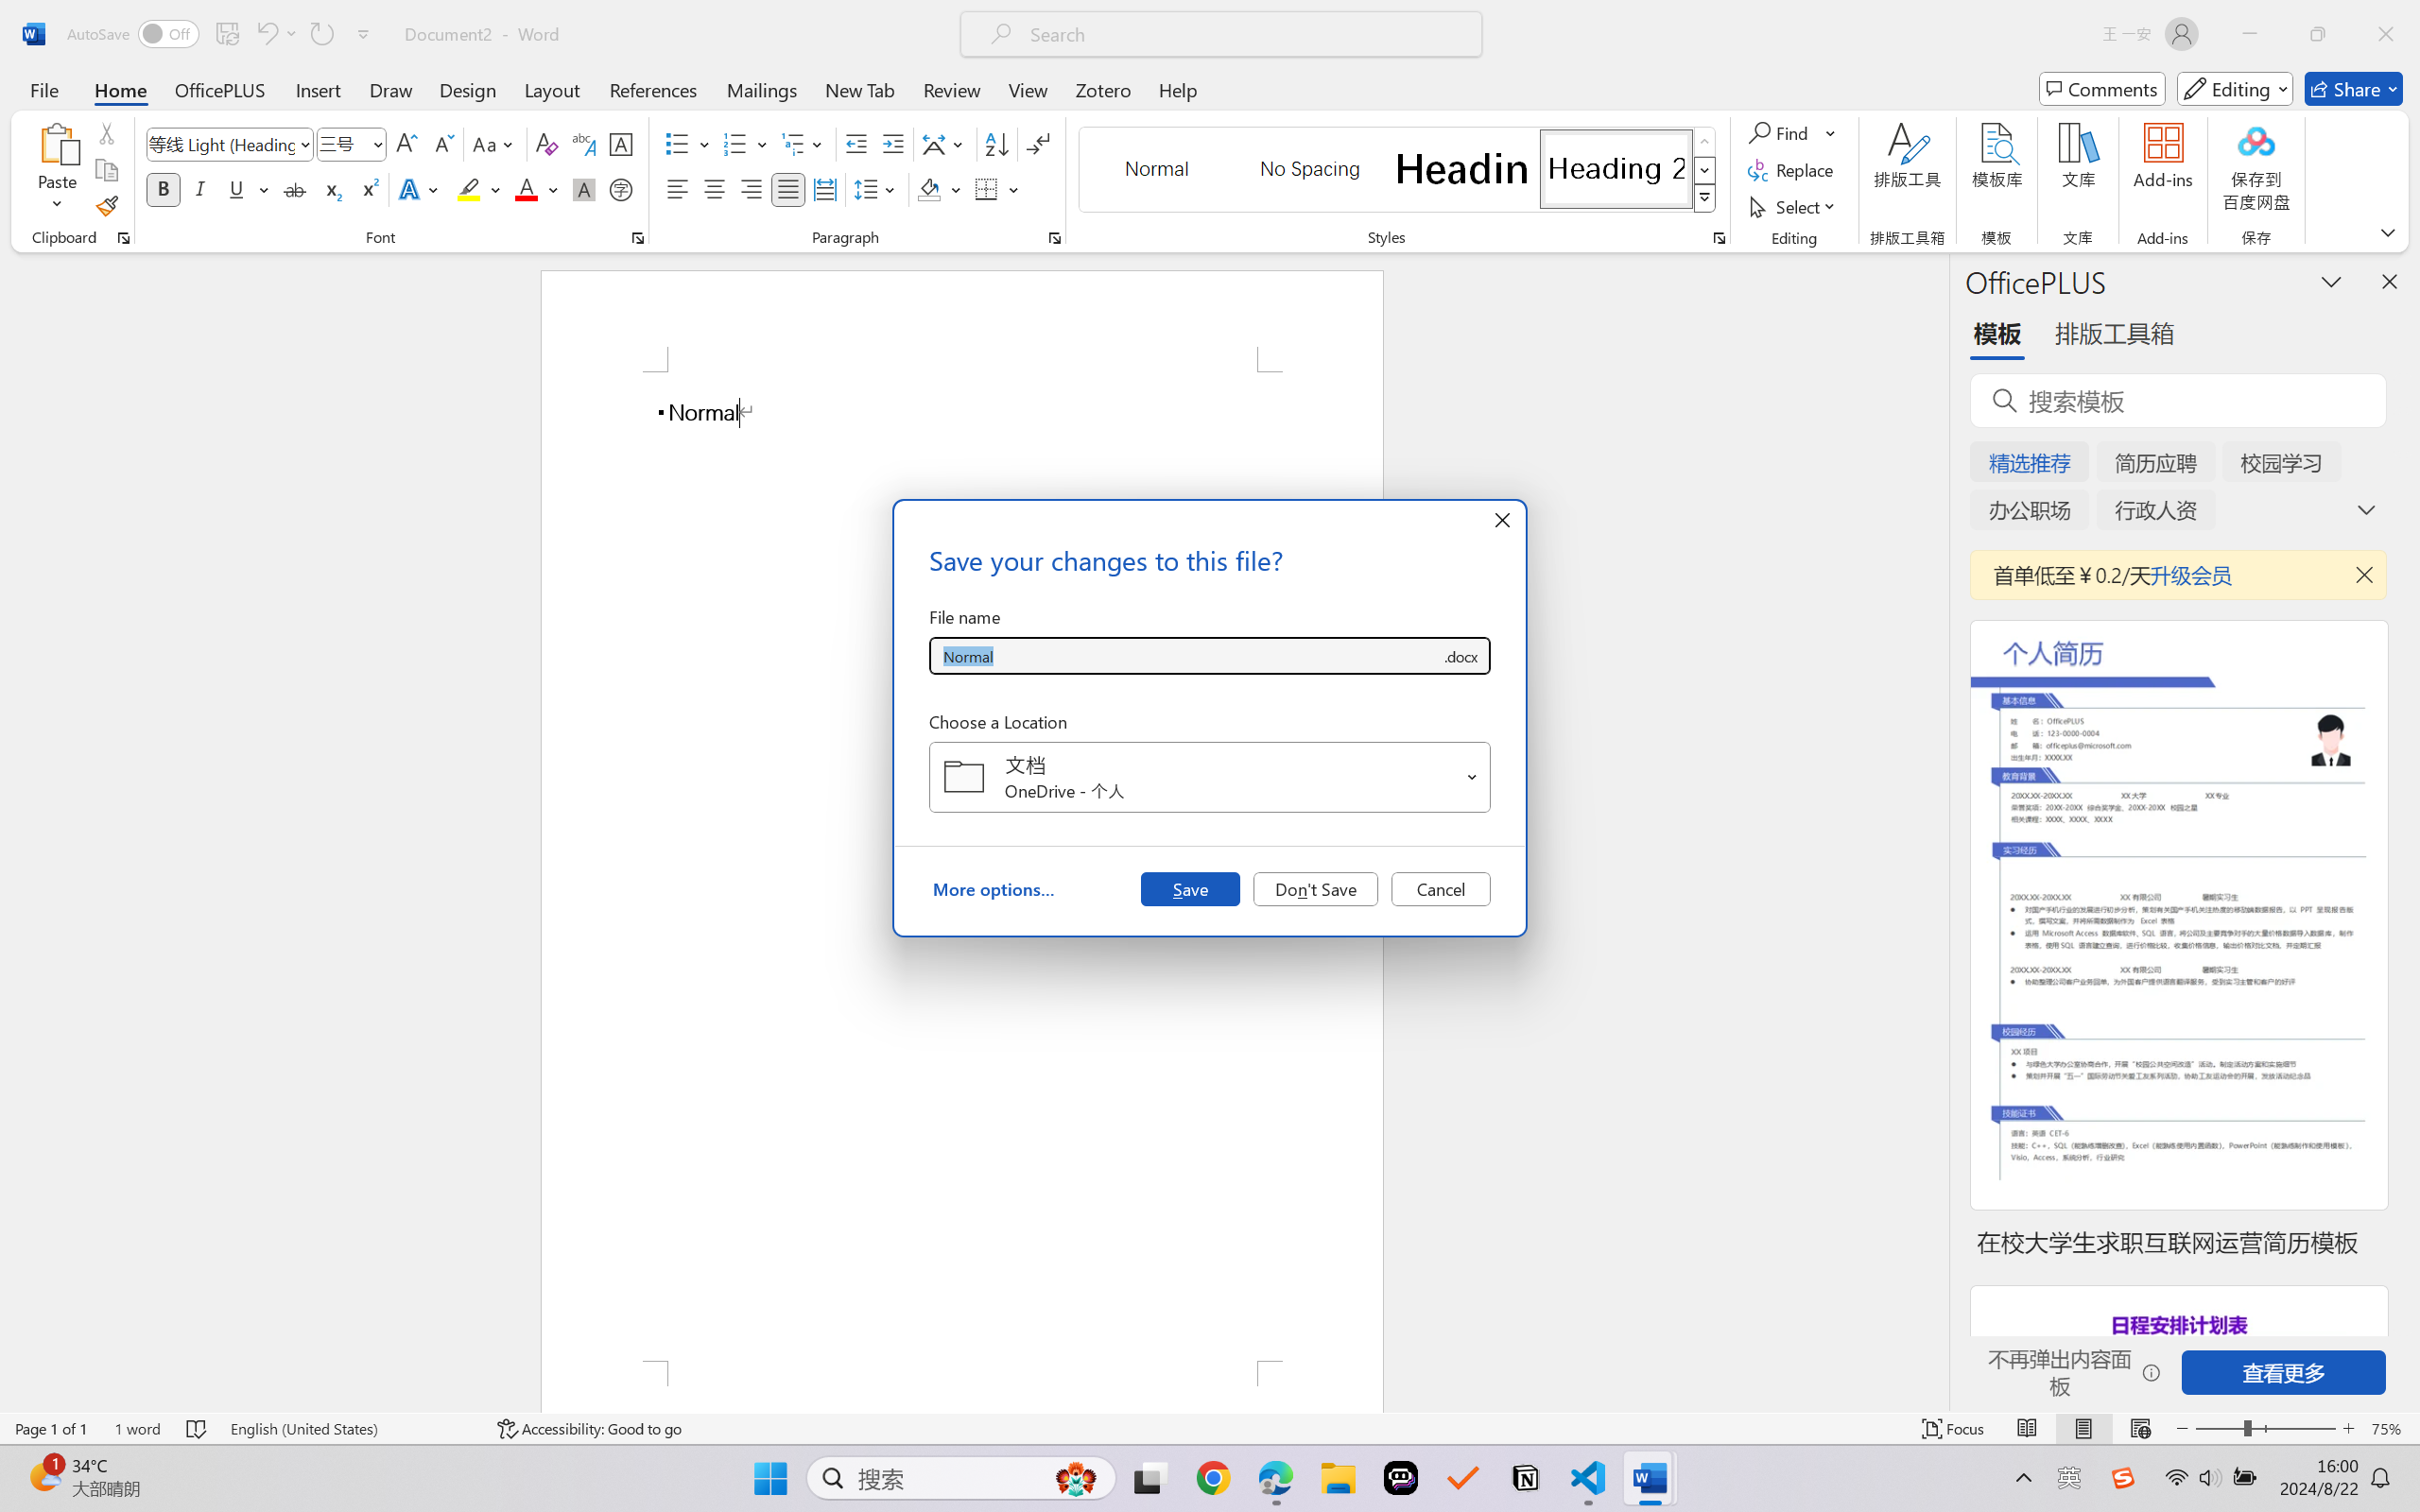  Describe the element at coordinates (468, 89) in the screenshot. I see `Design` at that location.